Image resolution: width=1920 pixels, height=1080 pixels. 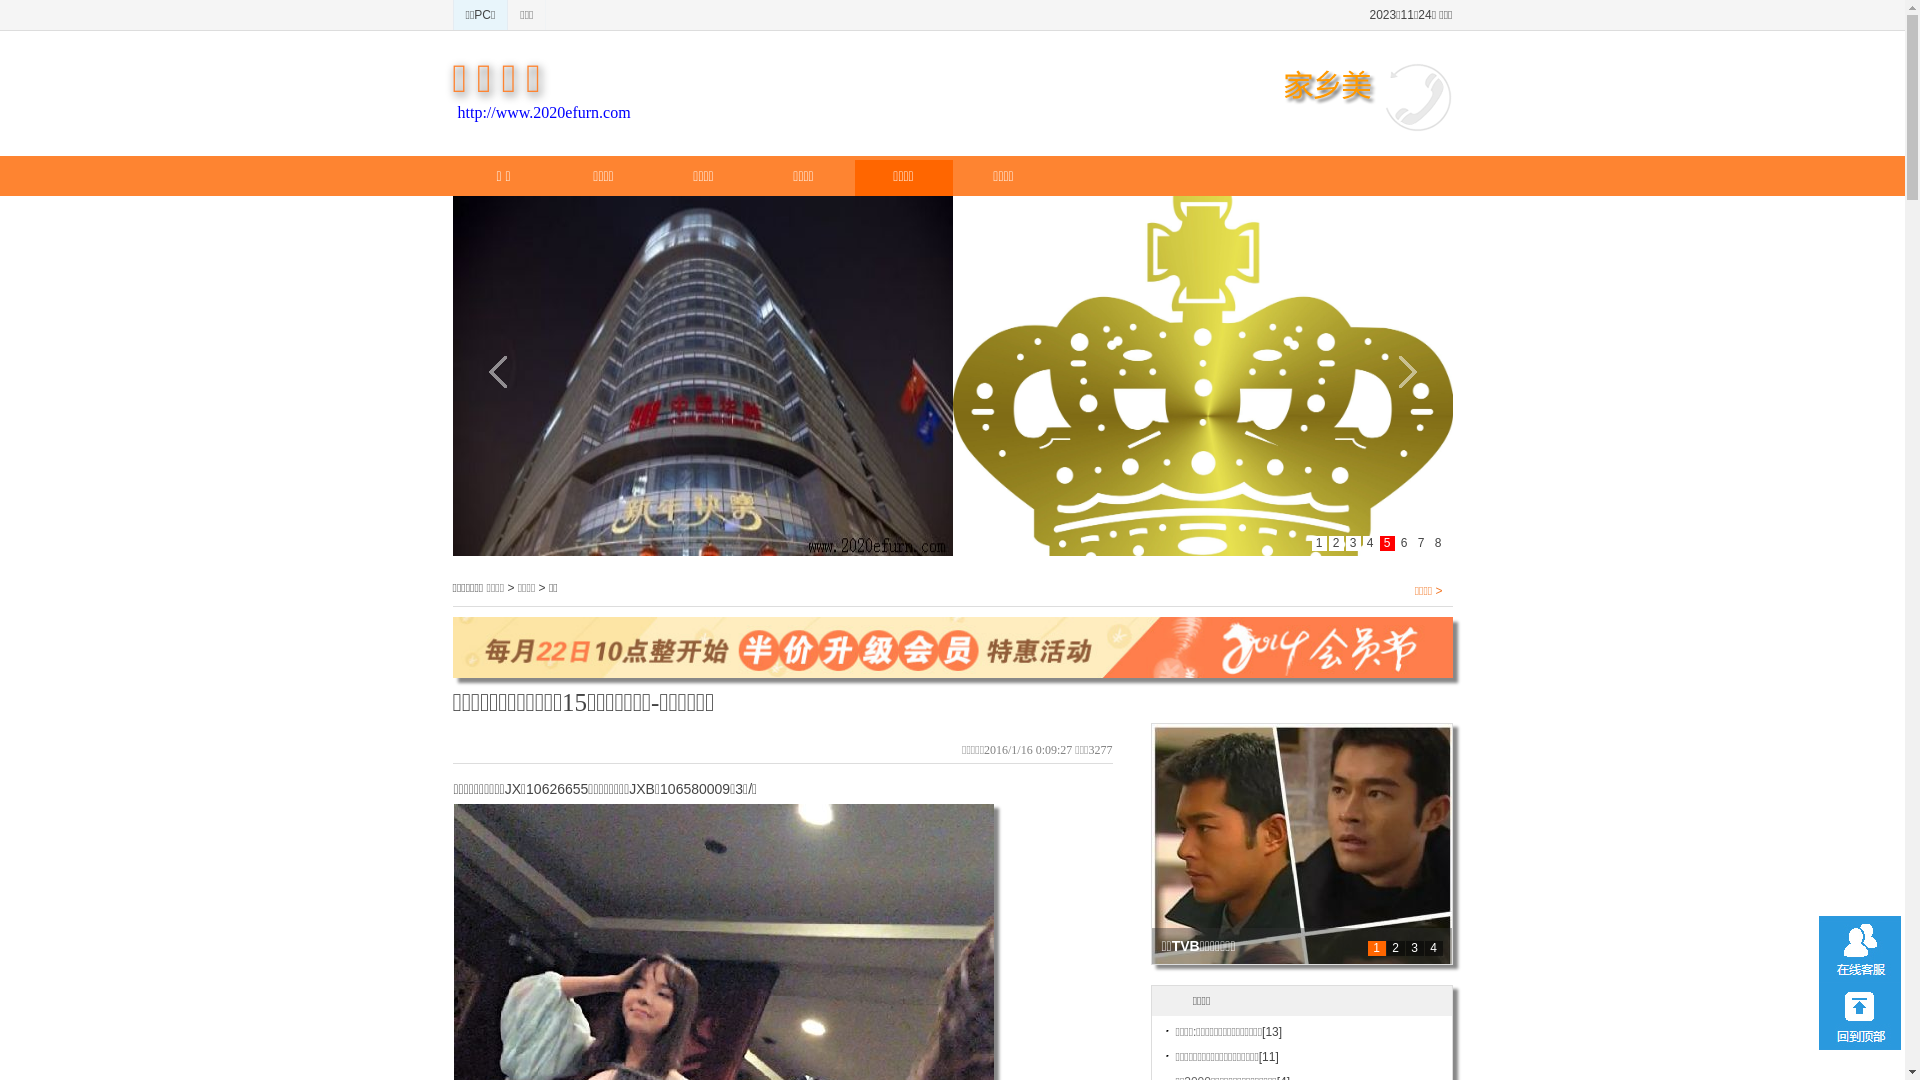 What do you see at coordinates (1415, 948) in the screenshot?
I see `3` at bounding box center [1415, 948].